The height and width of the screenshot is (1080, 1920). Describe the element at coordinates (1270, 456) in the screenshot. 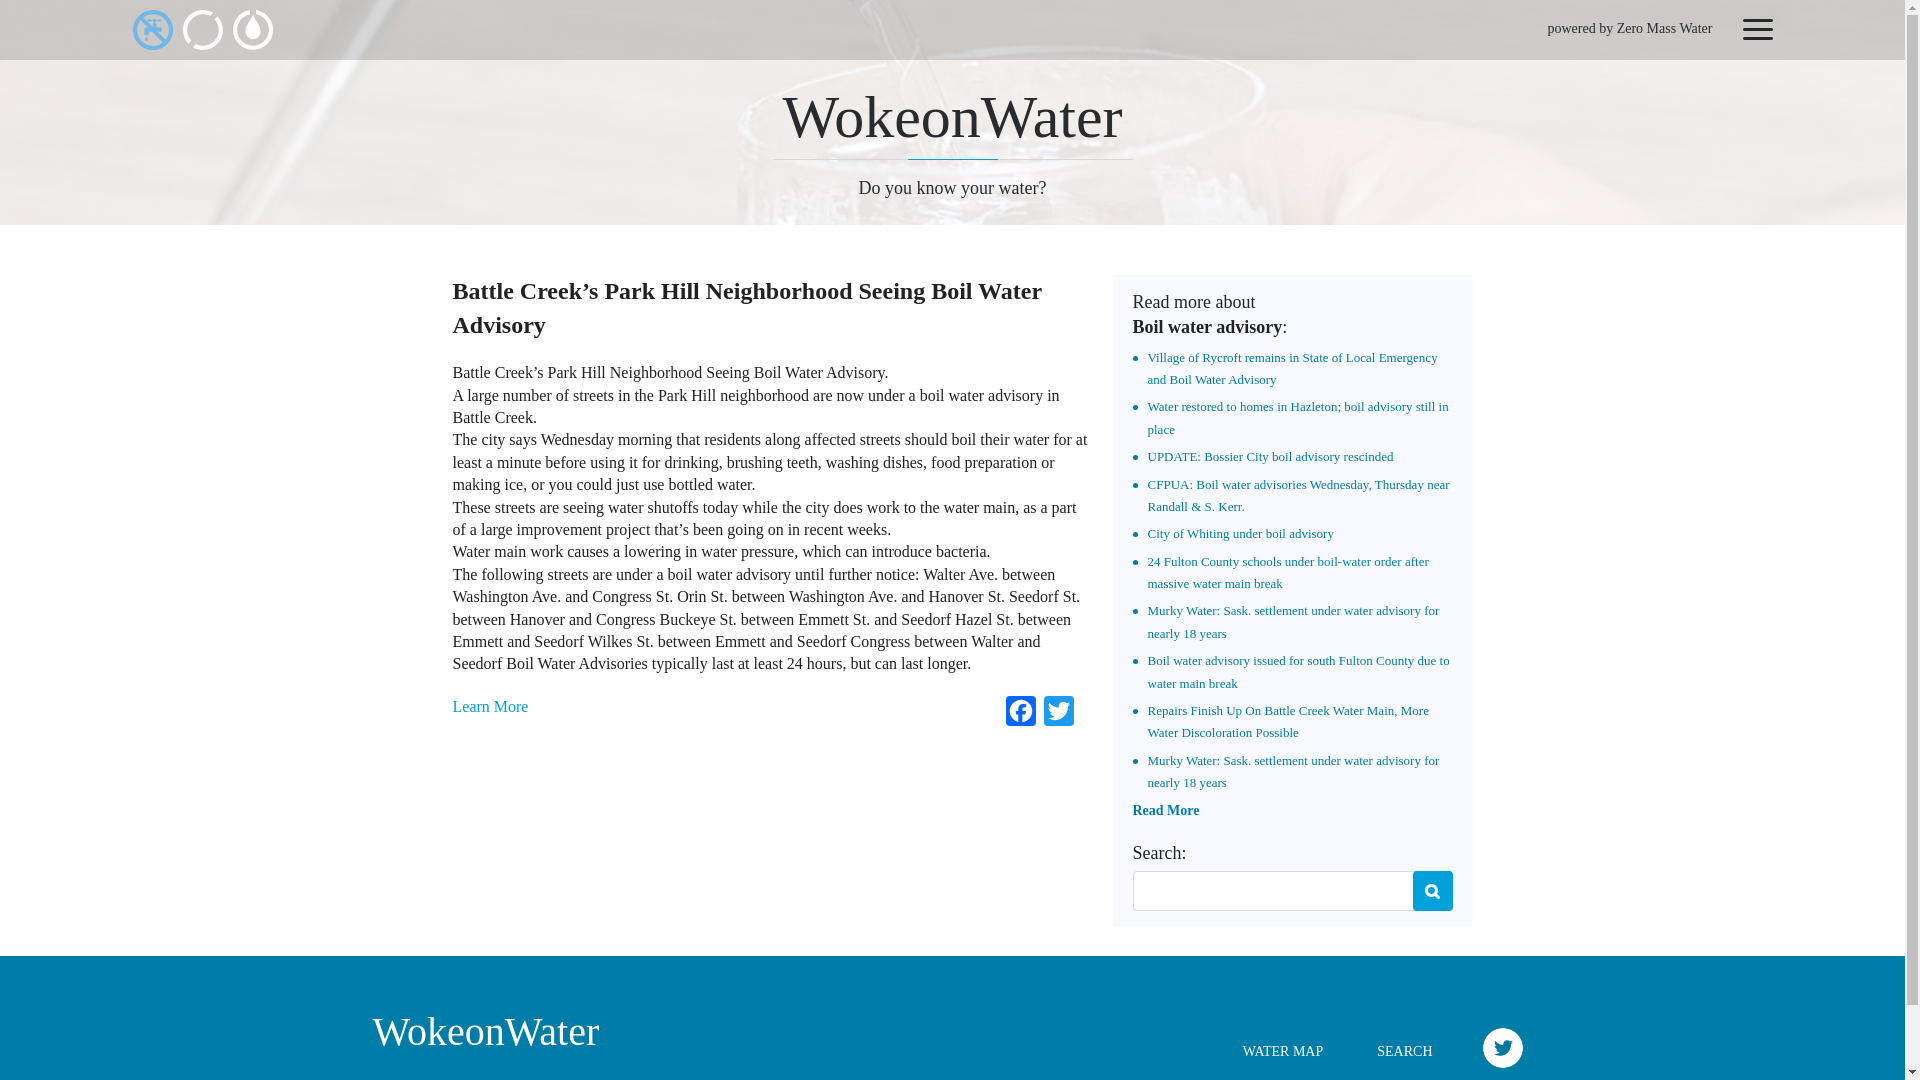

I see `UPDATE: Bossier City boil advisory rescinded` at that location.